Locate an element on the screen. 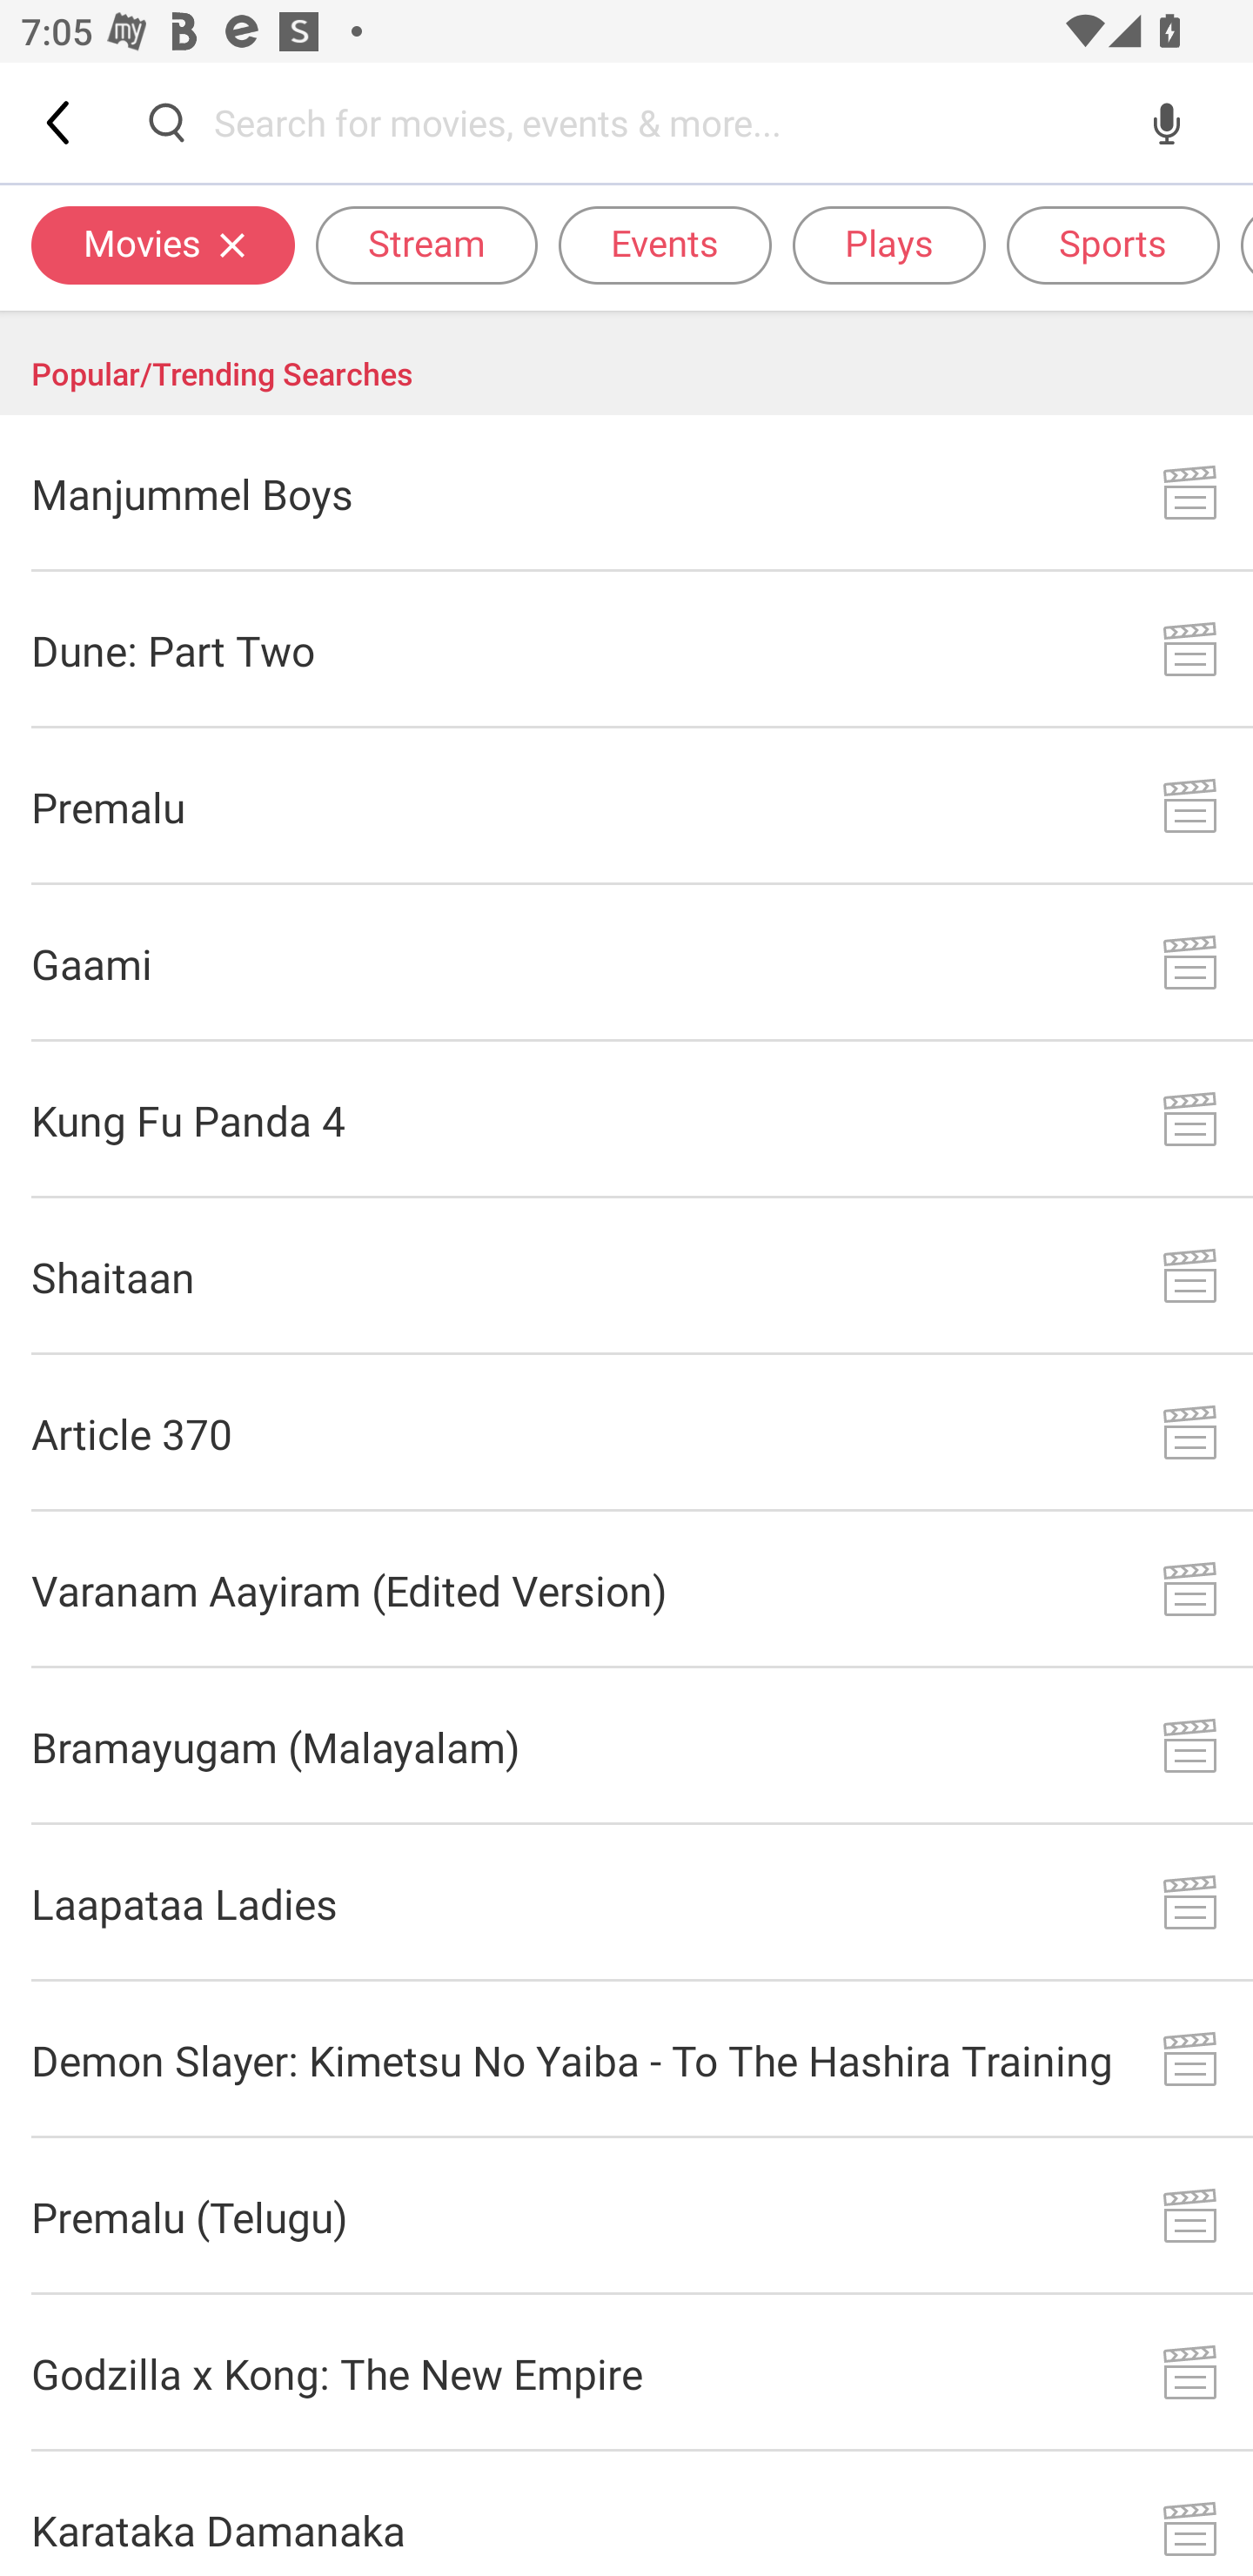  Premalu is located at coordinates (626, 808).